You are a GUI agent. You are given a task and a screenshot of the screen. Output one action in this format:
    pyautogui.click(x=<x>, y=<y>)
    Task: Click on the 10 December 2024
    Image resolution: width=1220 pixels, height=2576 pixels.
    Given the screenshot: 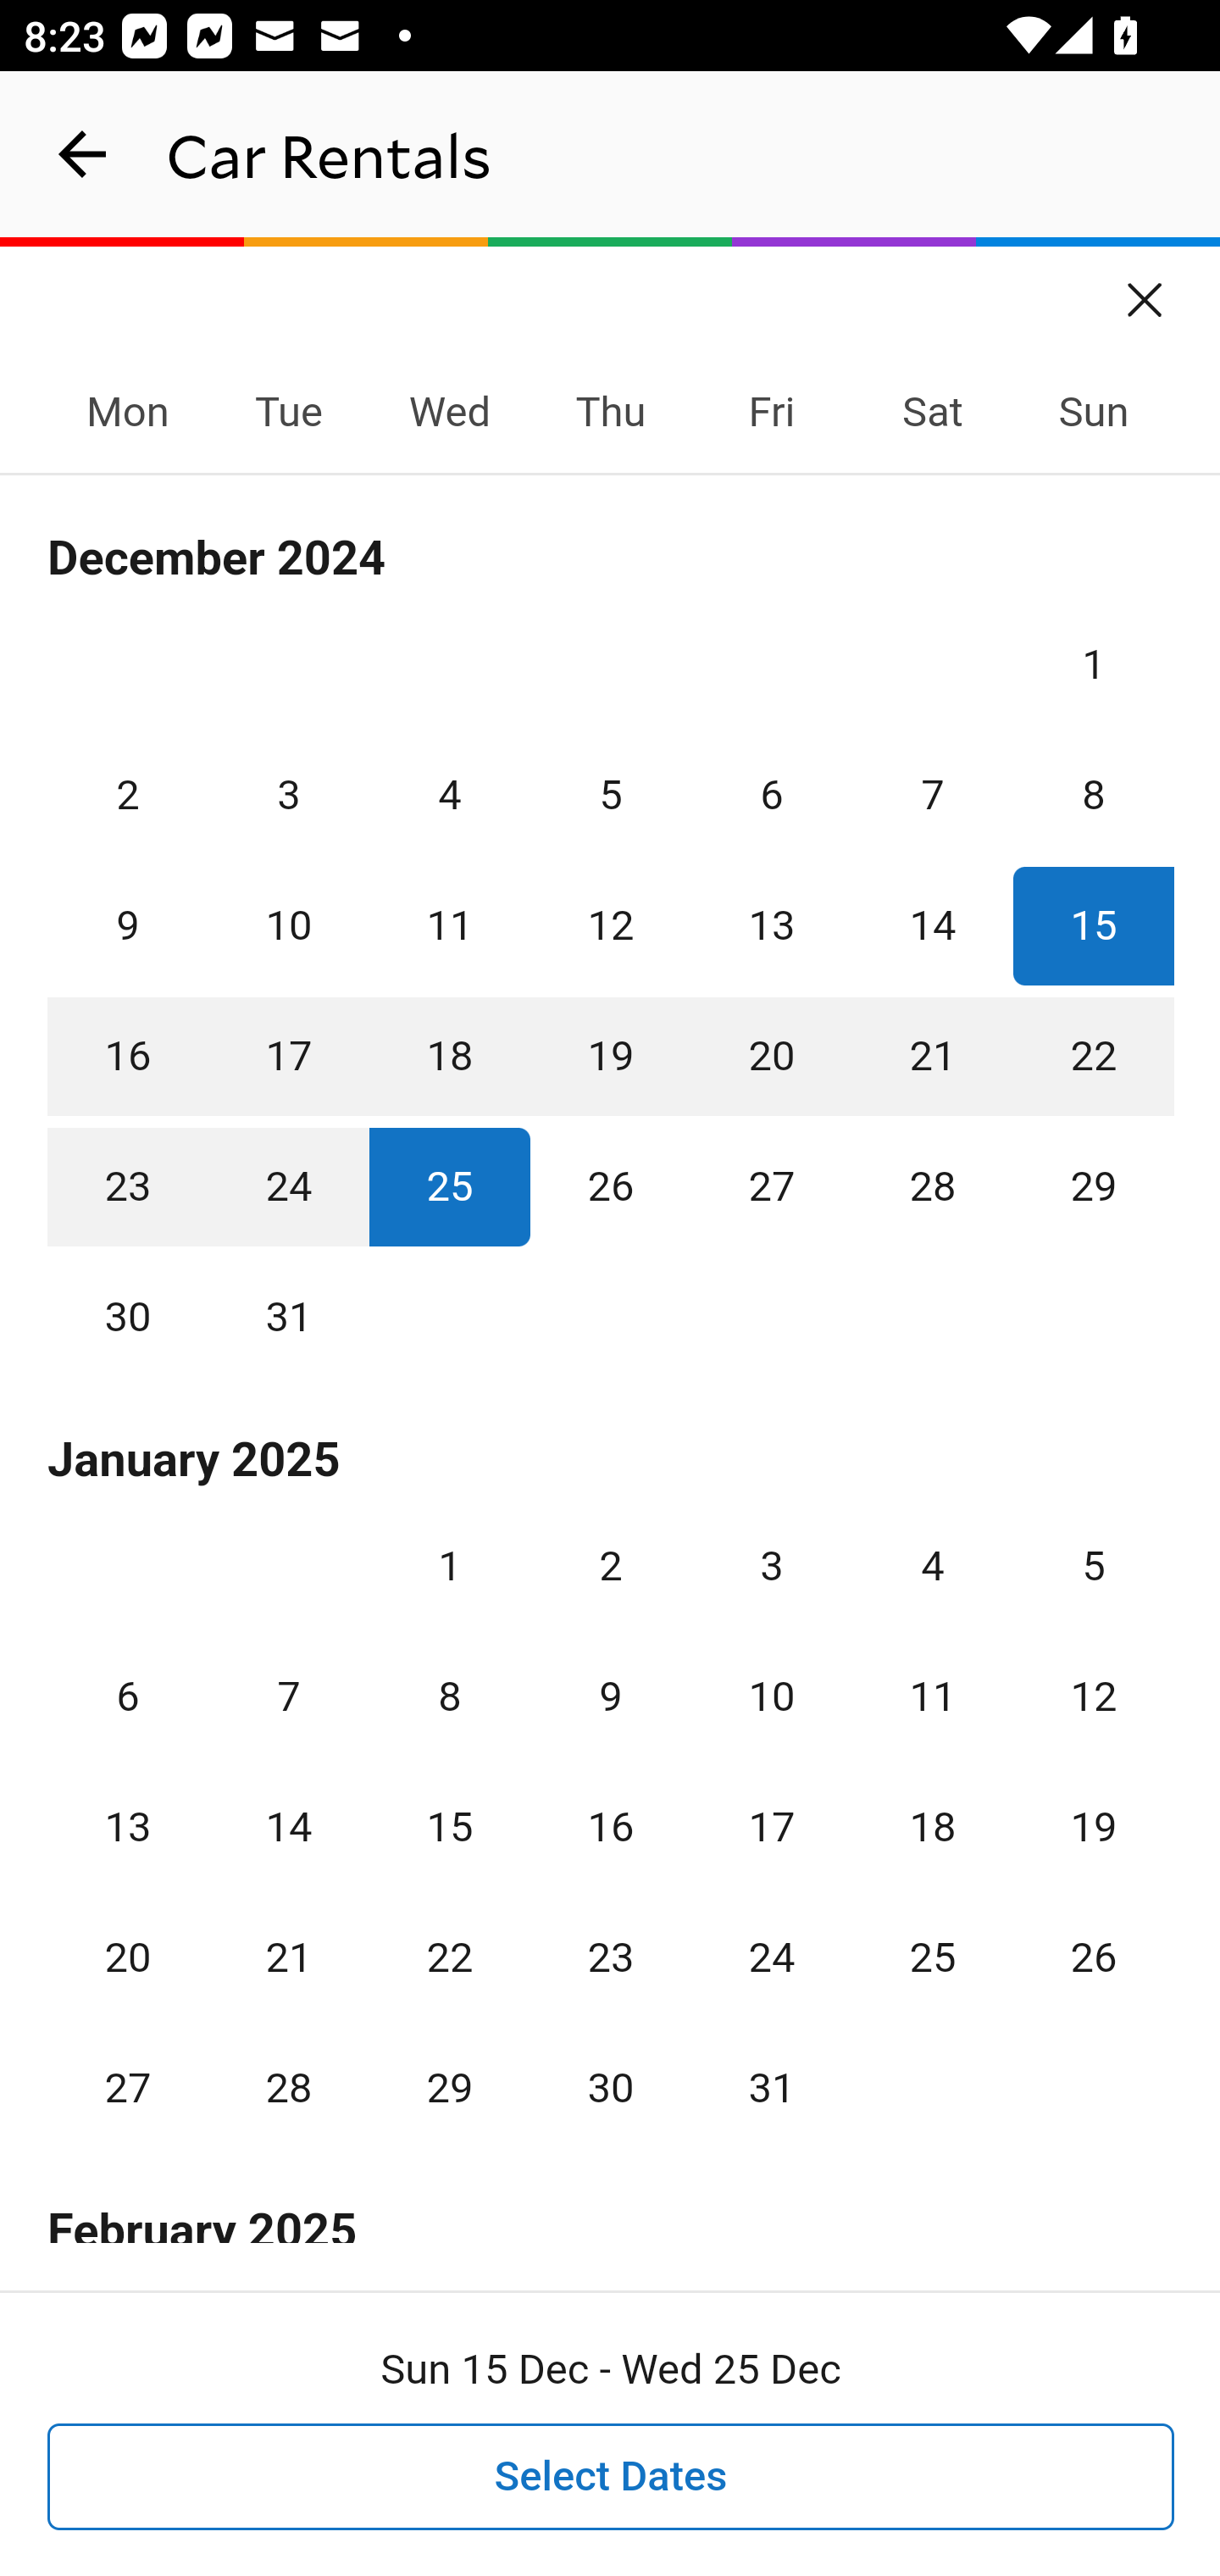 What is the action you would take?
    pyautogui.click(x=288, y=925)
    